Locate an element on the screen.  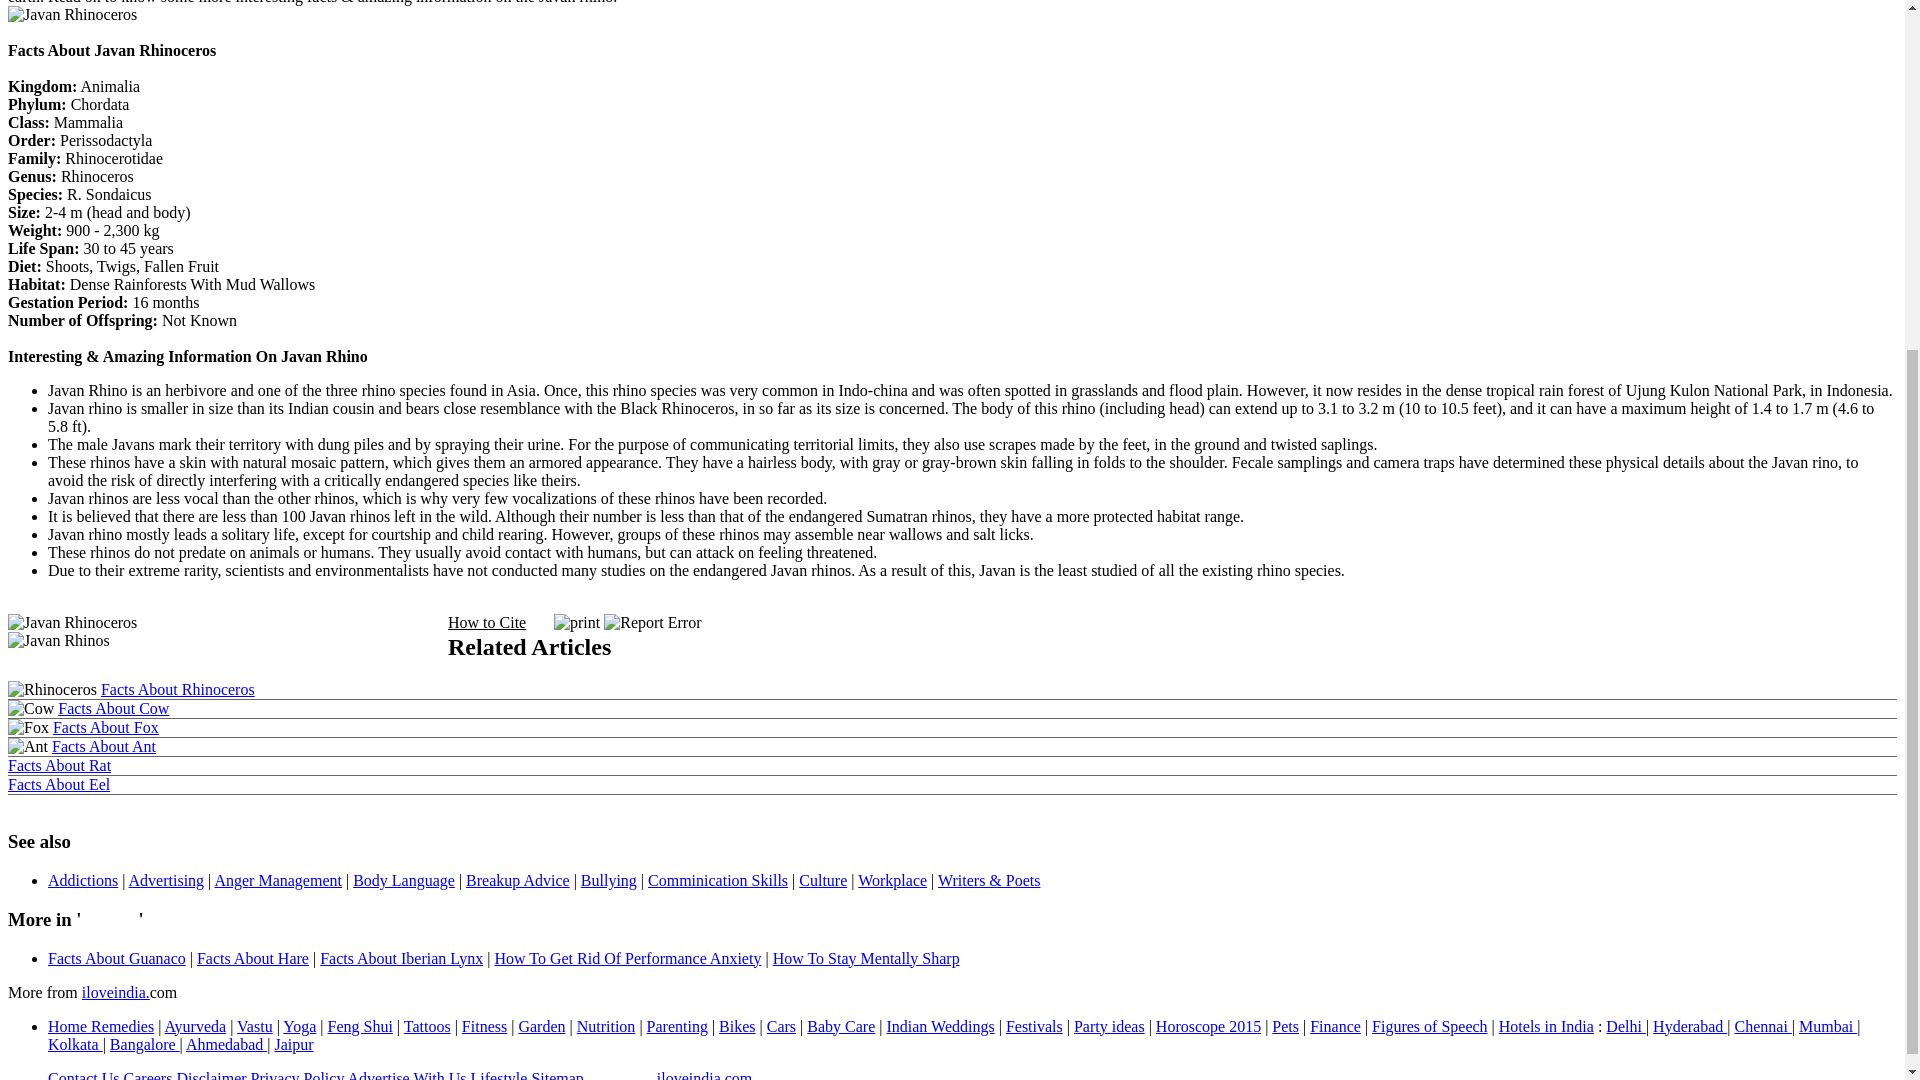
Culture is located at coordinates (822, 880).